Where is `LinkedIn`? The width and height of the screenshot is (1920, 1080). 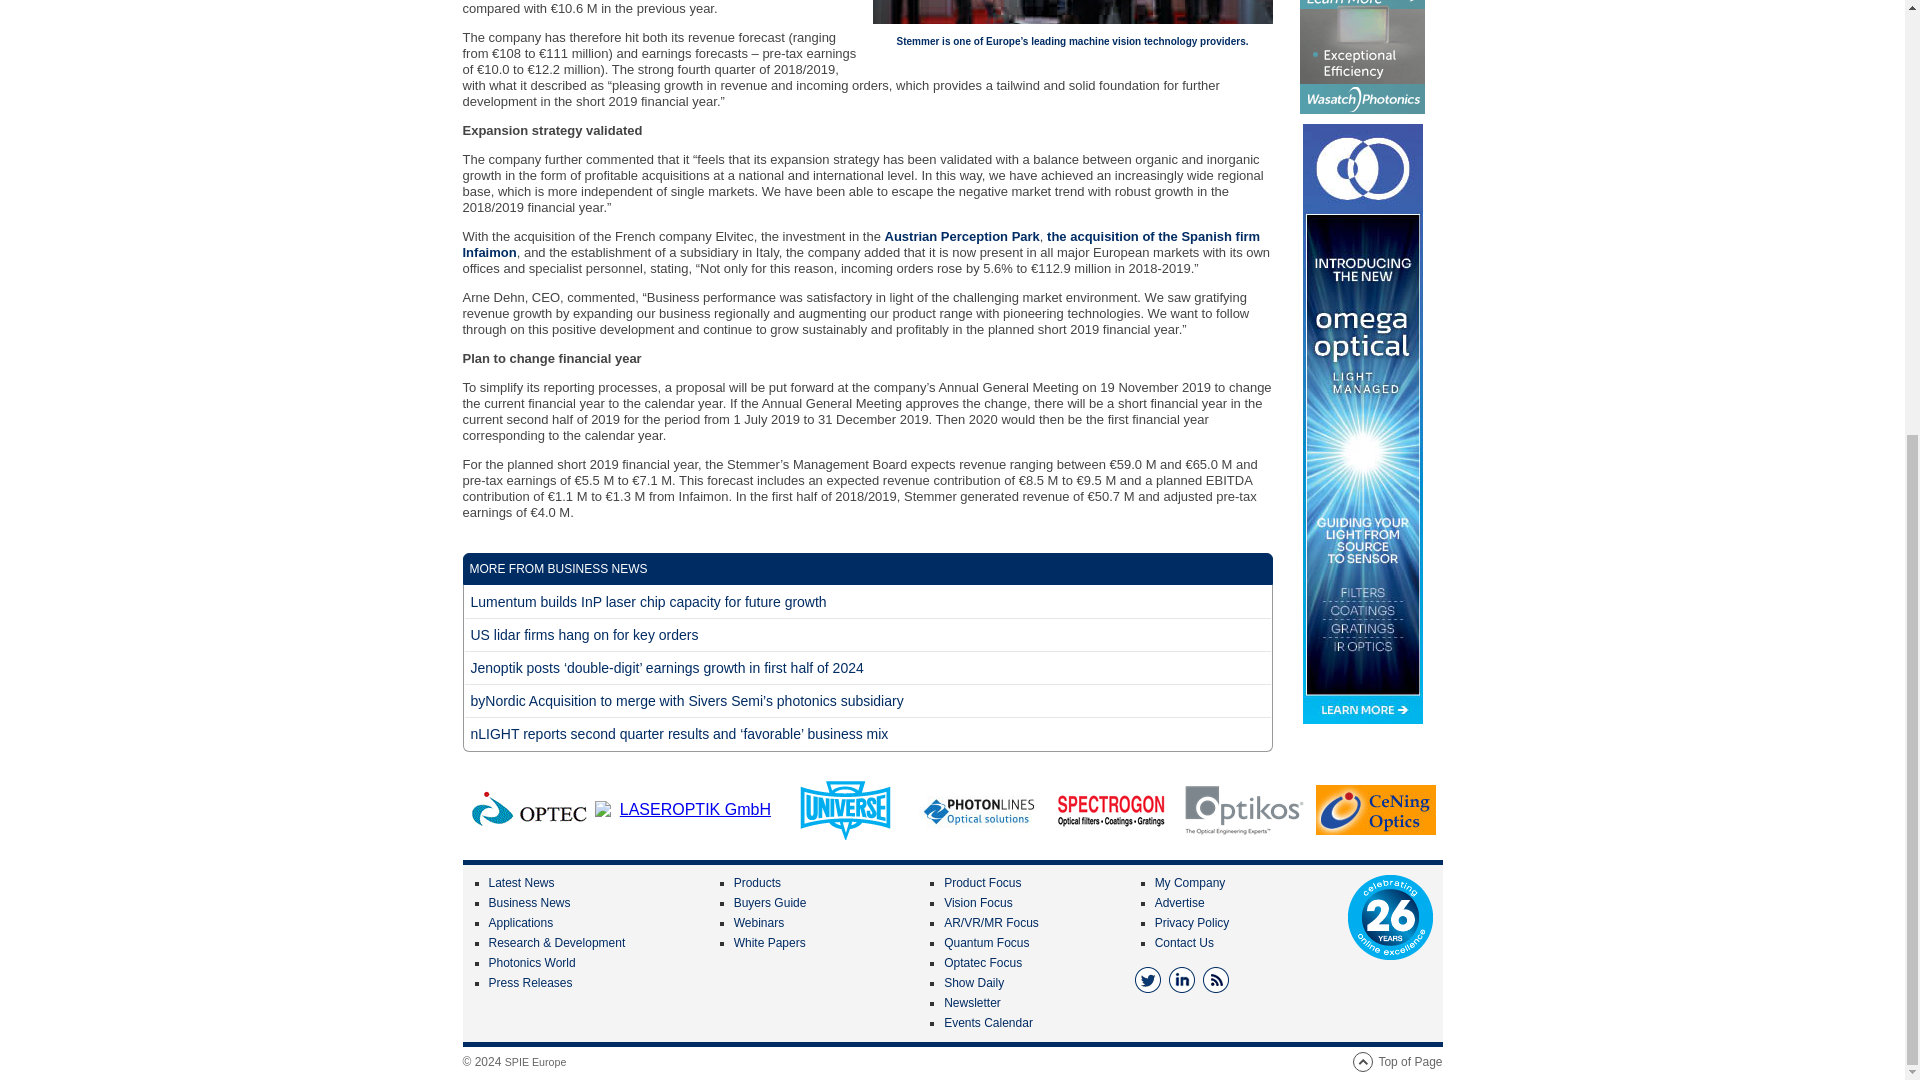
LinkedIn is located at coordinates (1182, 979).